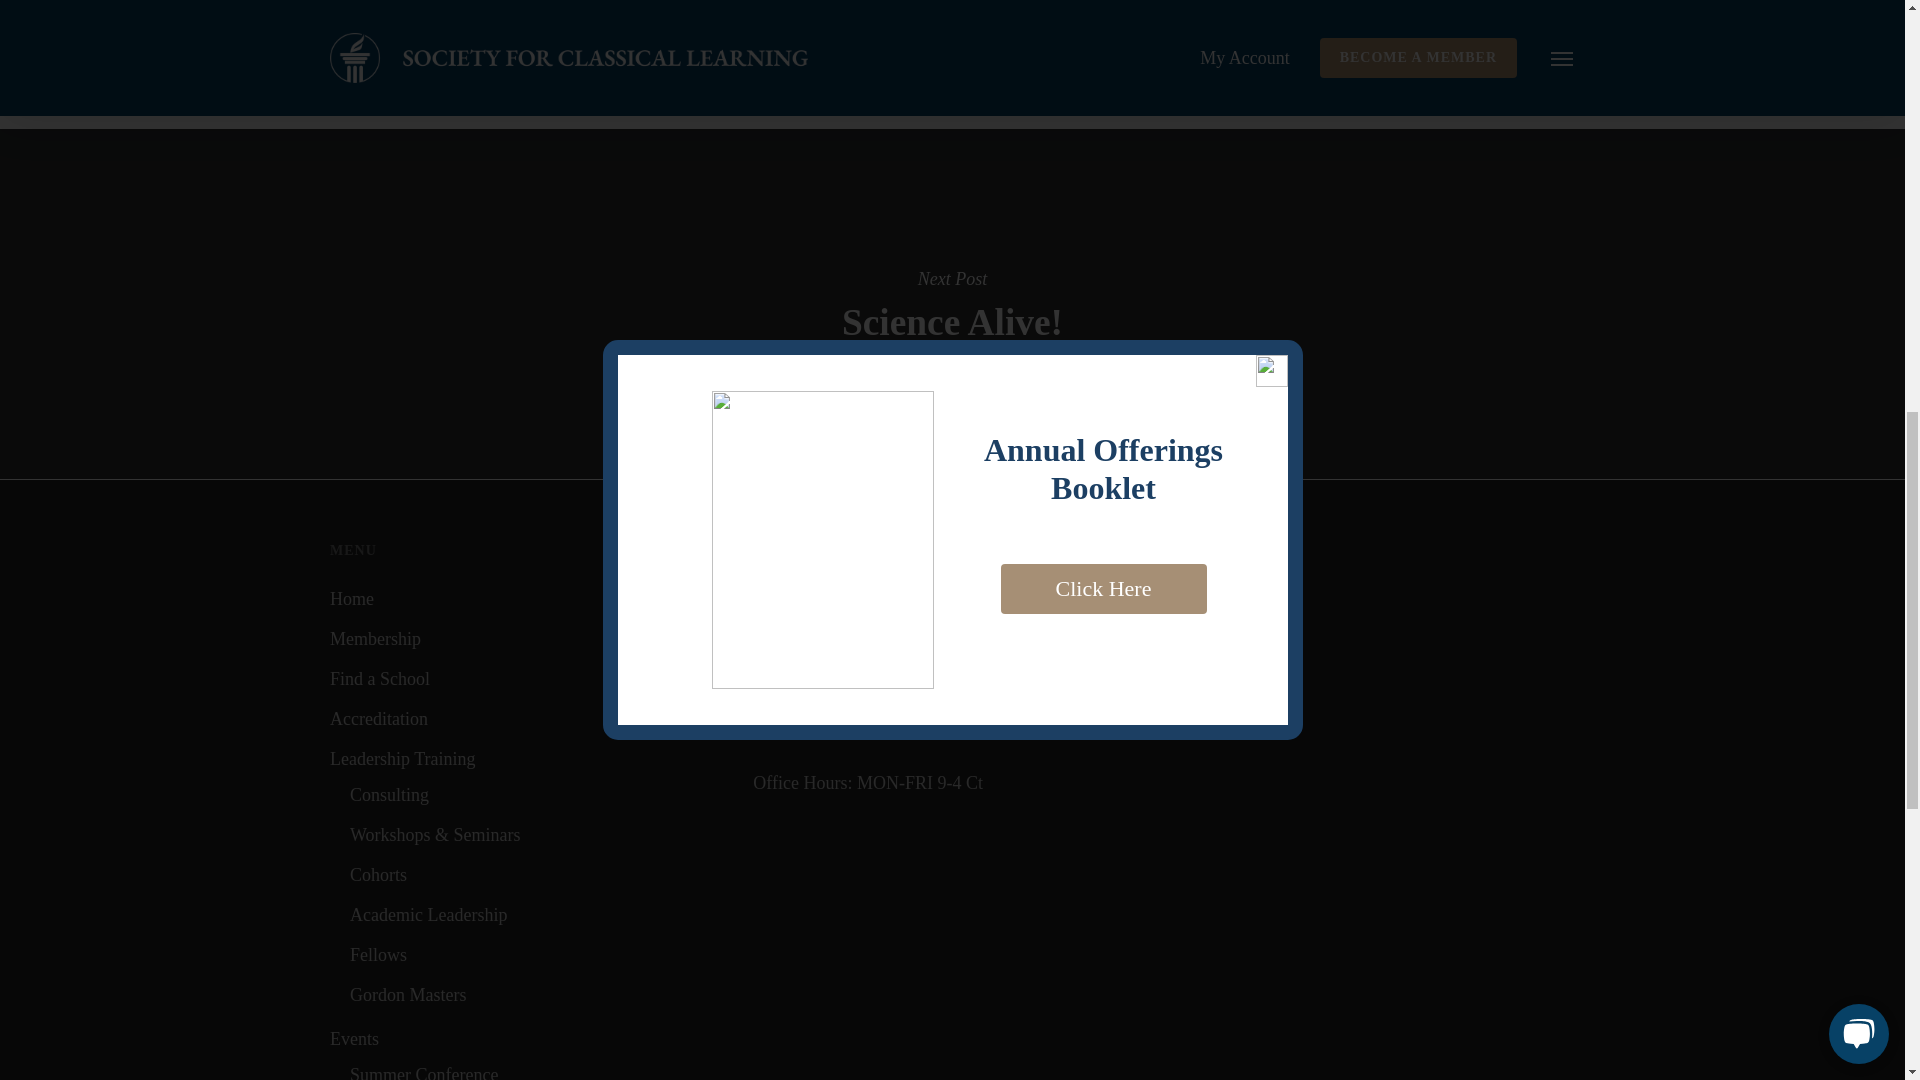 The width and height of the screenshot is (1920, 1080). What do you see at coordinates (528, 759) in the screenshot?
I see `Membership` at bounding box center [528, 759].